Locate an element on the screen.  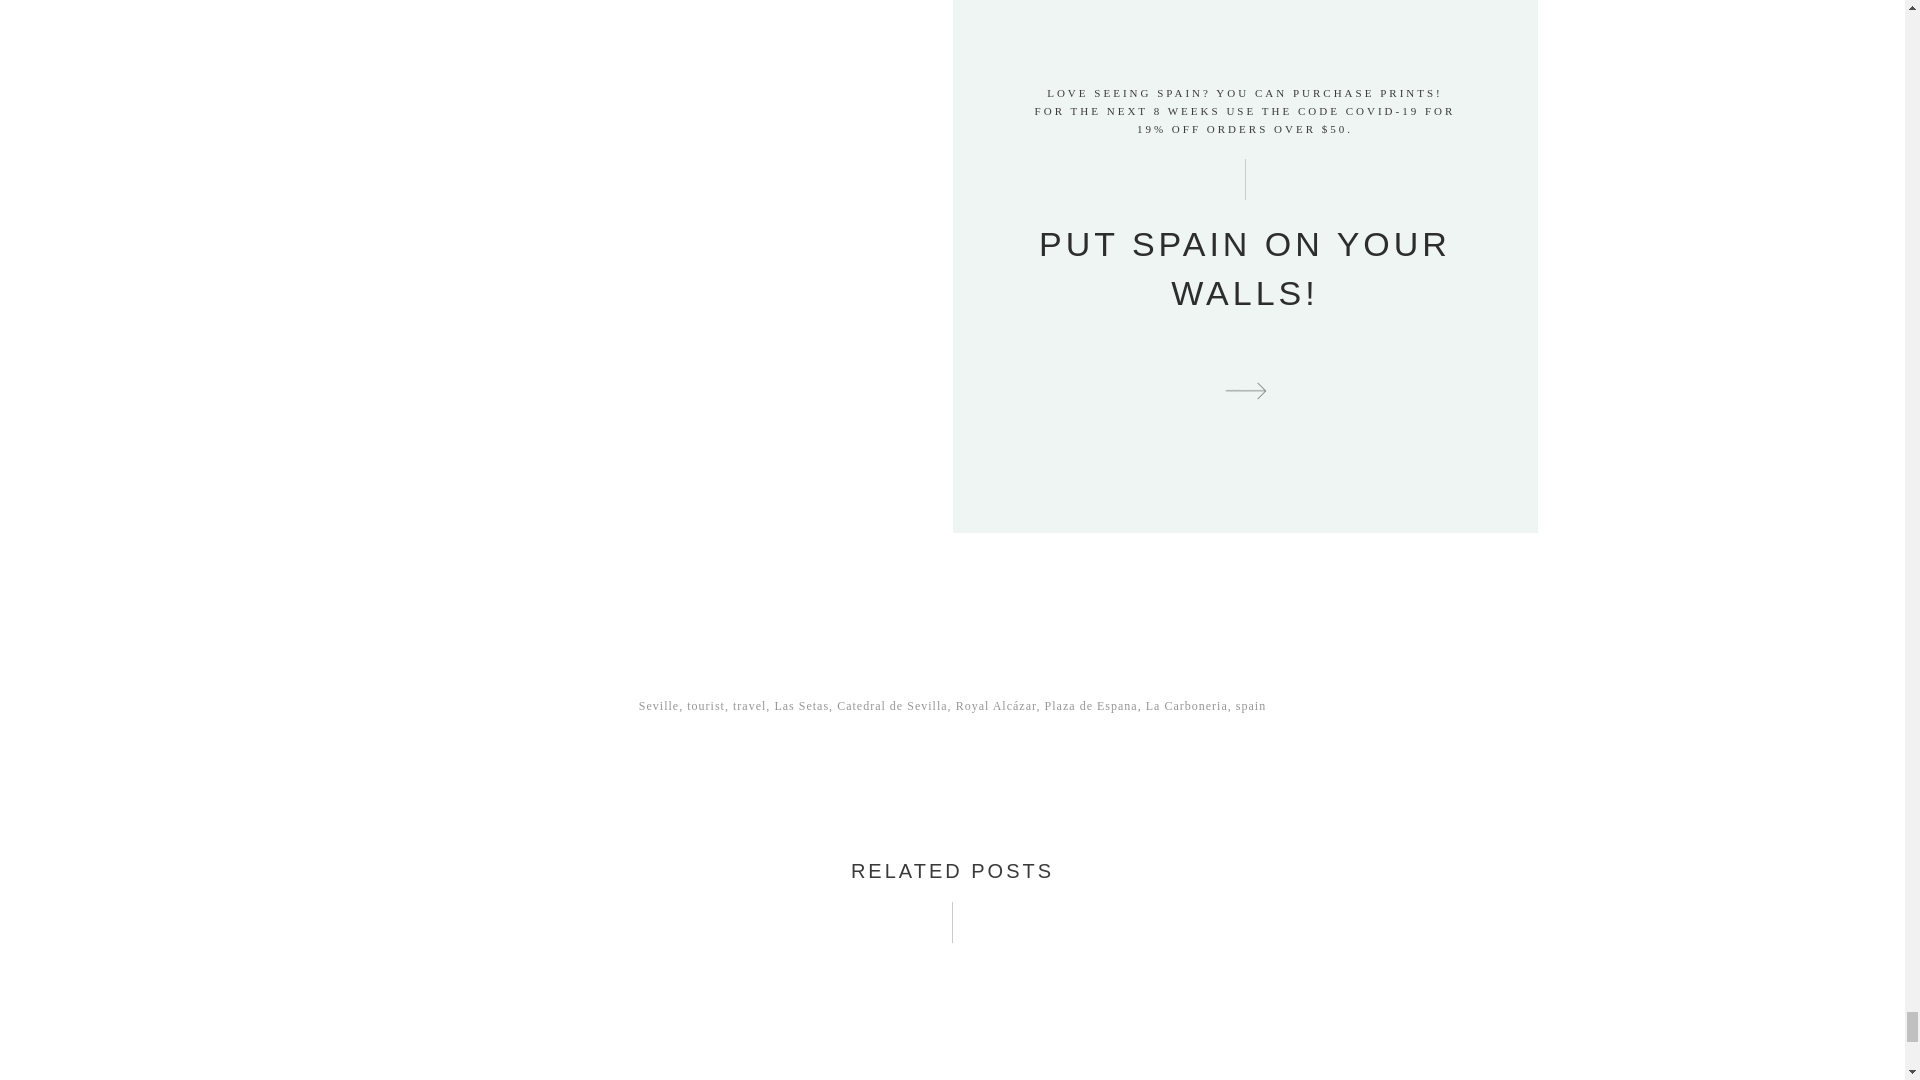
travel is located at coordinates (750, 705).